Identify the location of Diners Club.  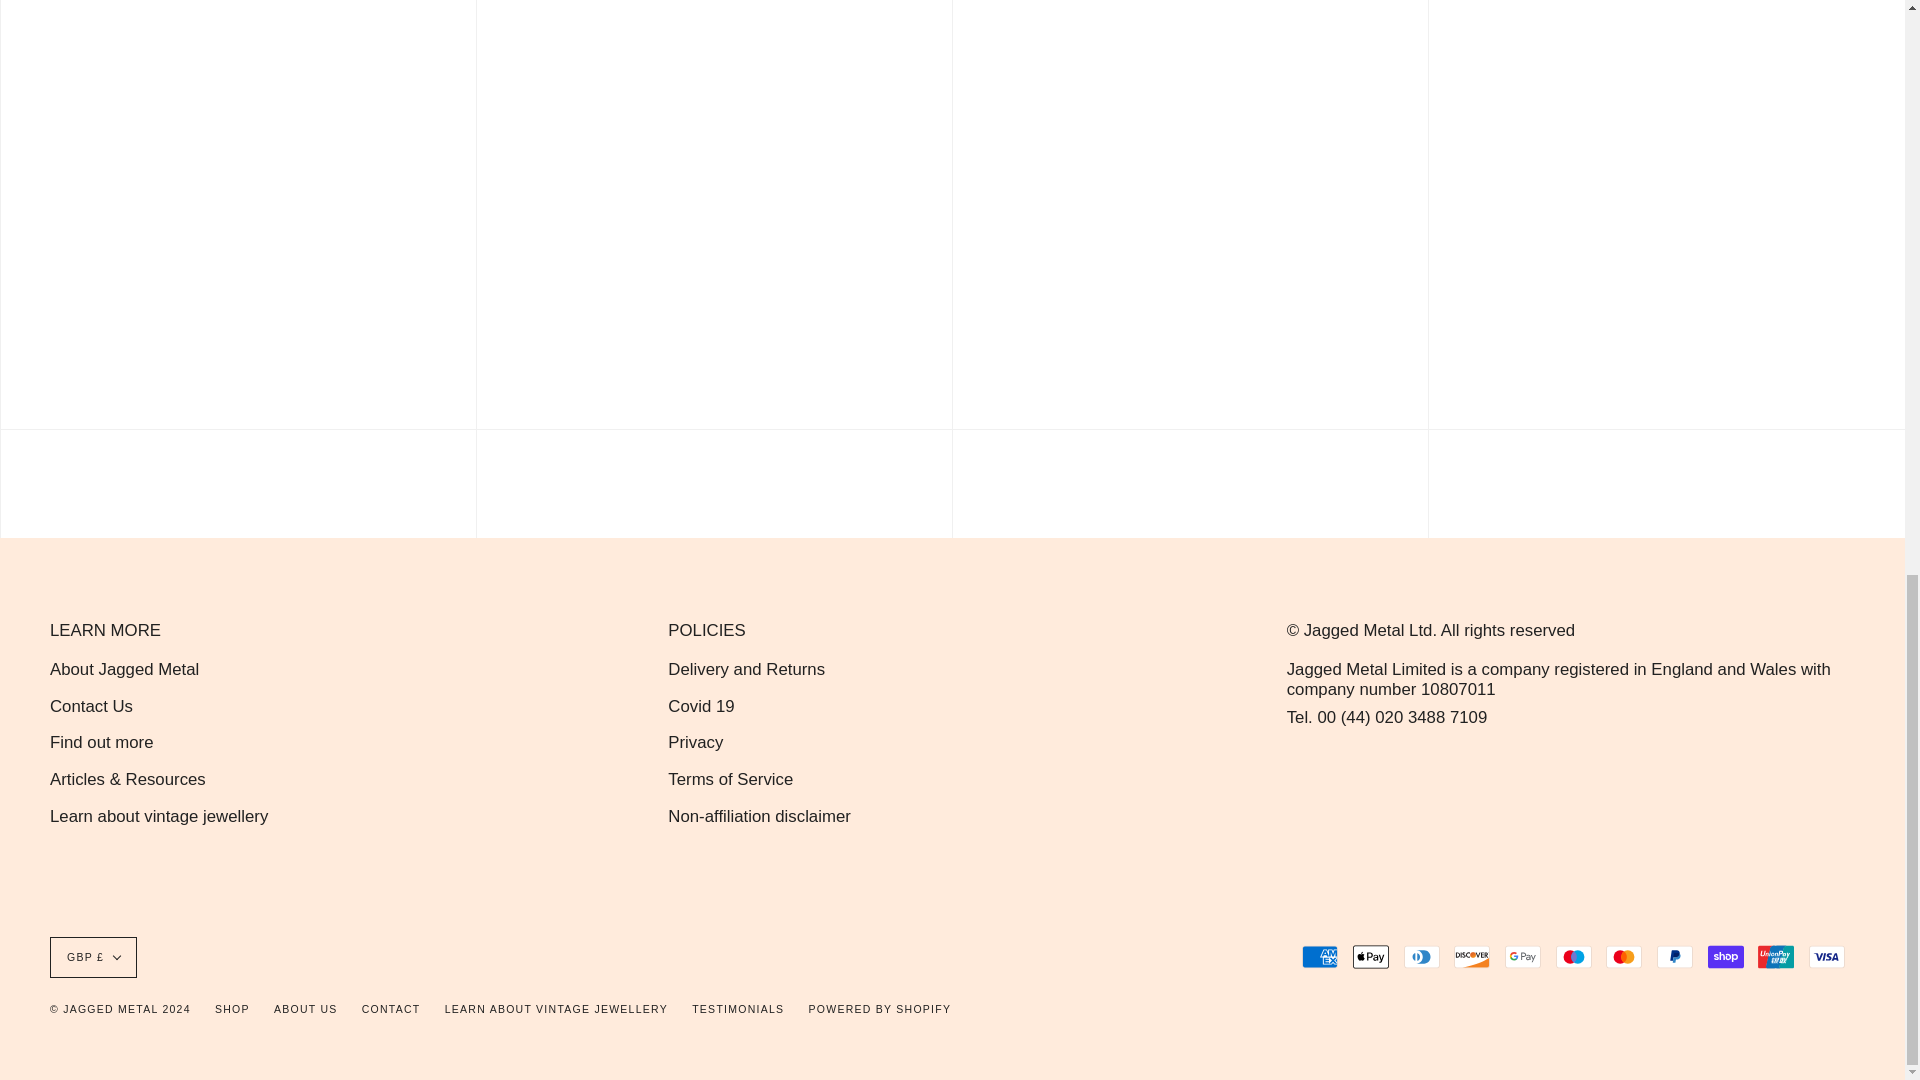
(1422, 956).